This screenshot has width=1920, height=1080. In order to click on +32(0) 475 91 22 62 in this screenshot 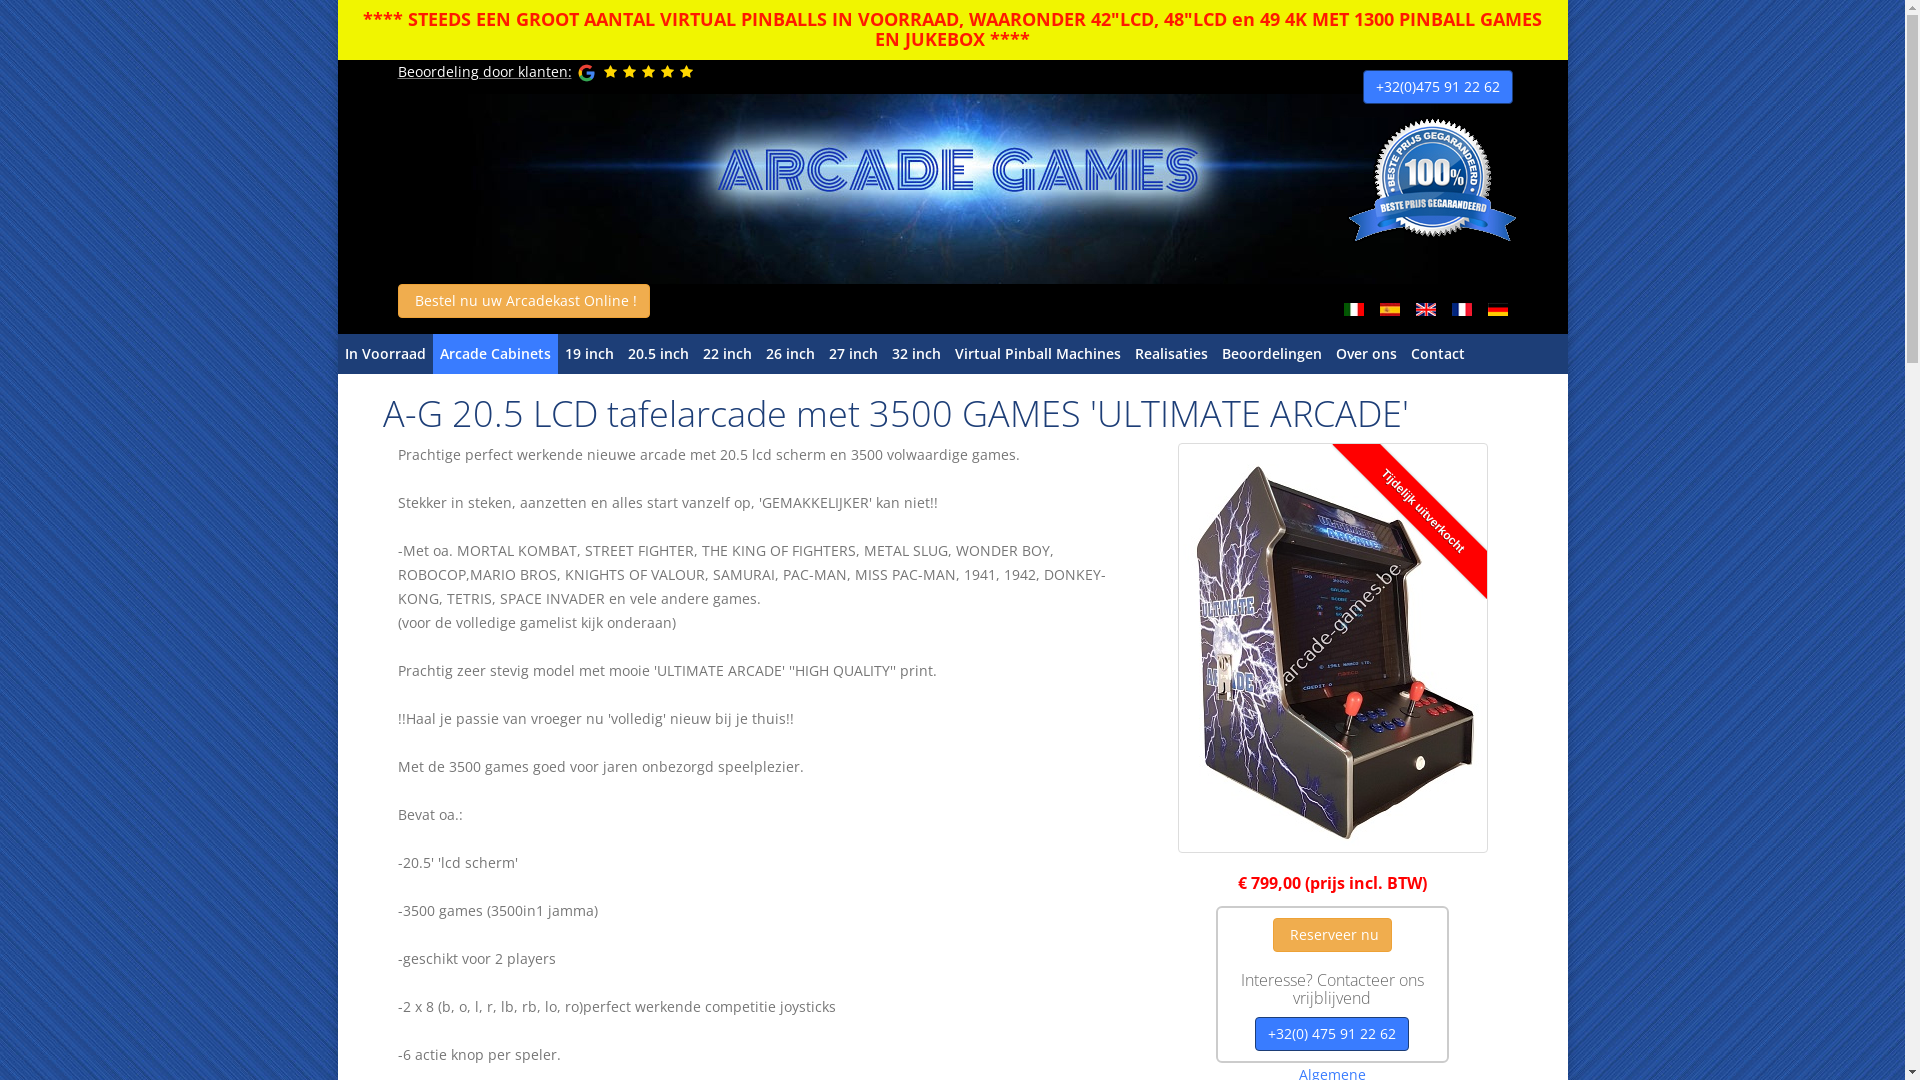, I will do `click(1332, 1034)`.